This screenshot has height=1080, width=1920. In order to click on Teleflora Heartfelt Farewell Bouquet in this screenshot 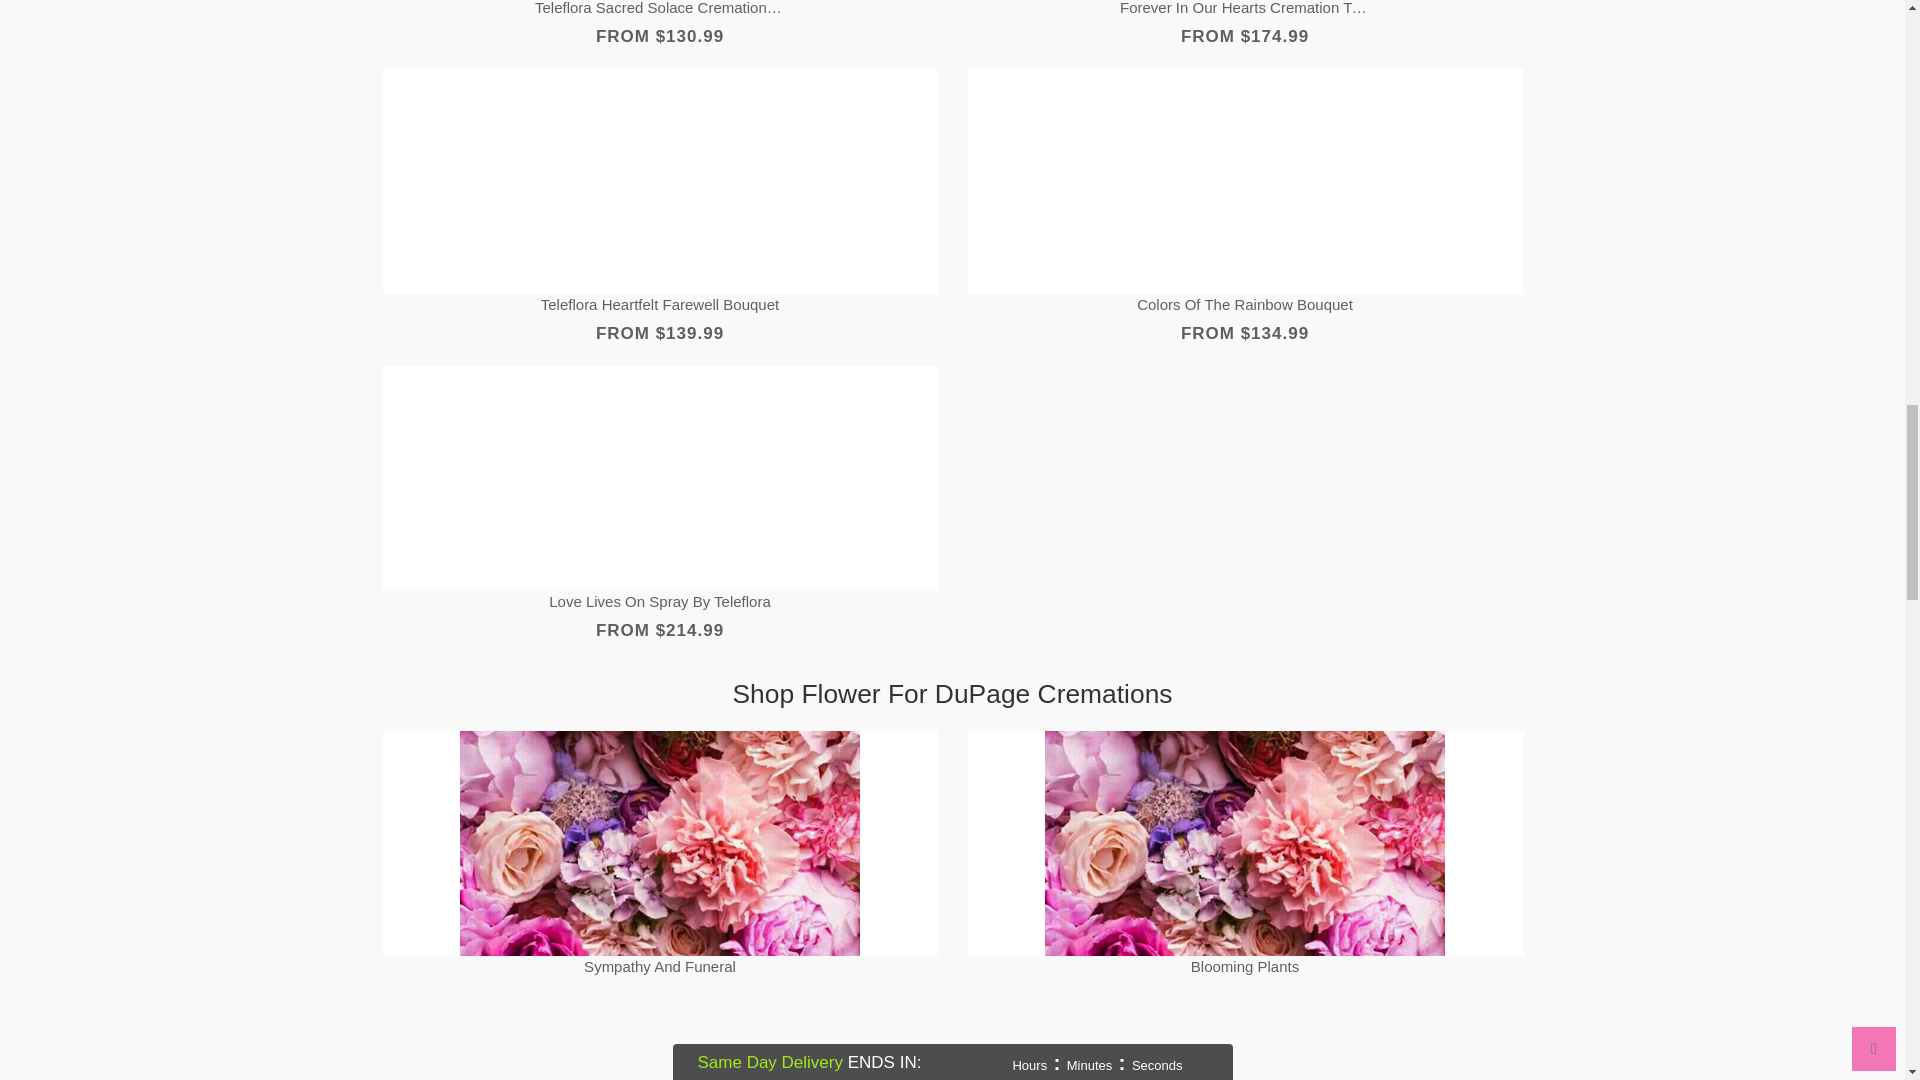, I will do `click(660, 305)`.